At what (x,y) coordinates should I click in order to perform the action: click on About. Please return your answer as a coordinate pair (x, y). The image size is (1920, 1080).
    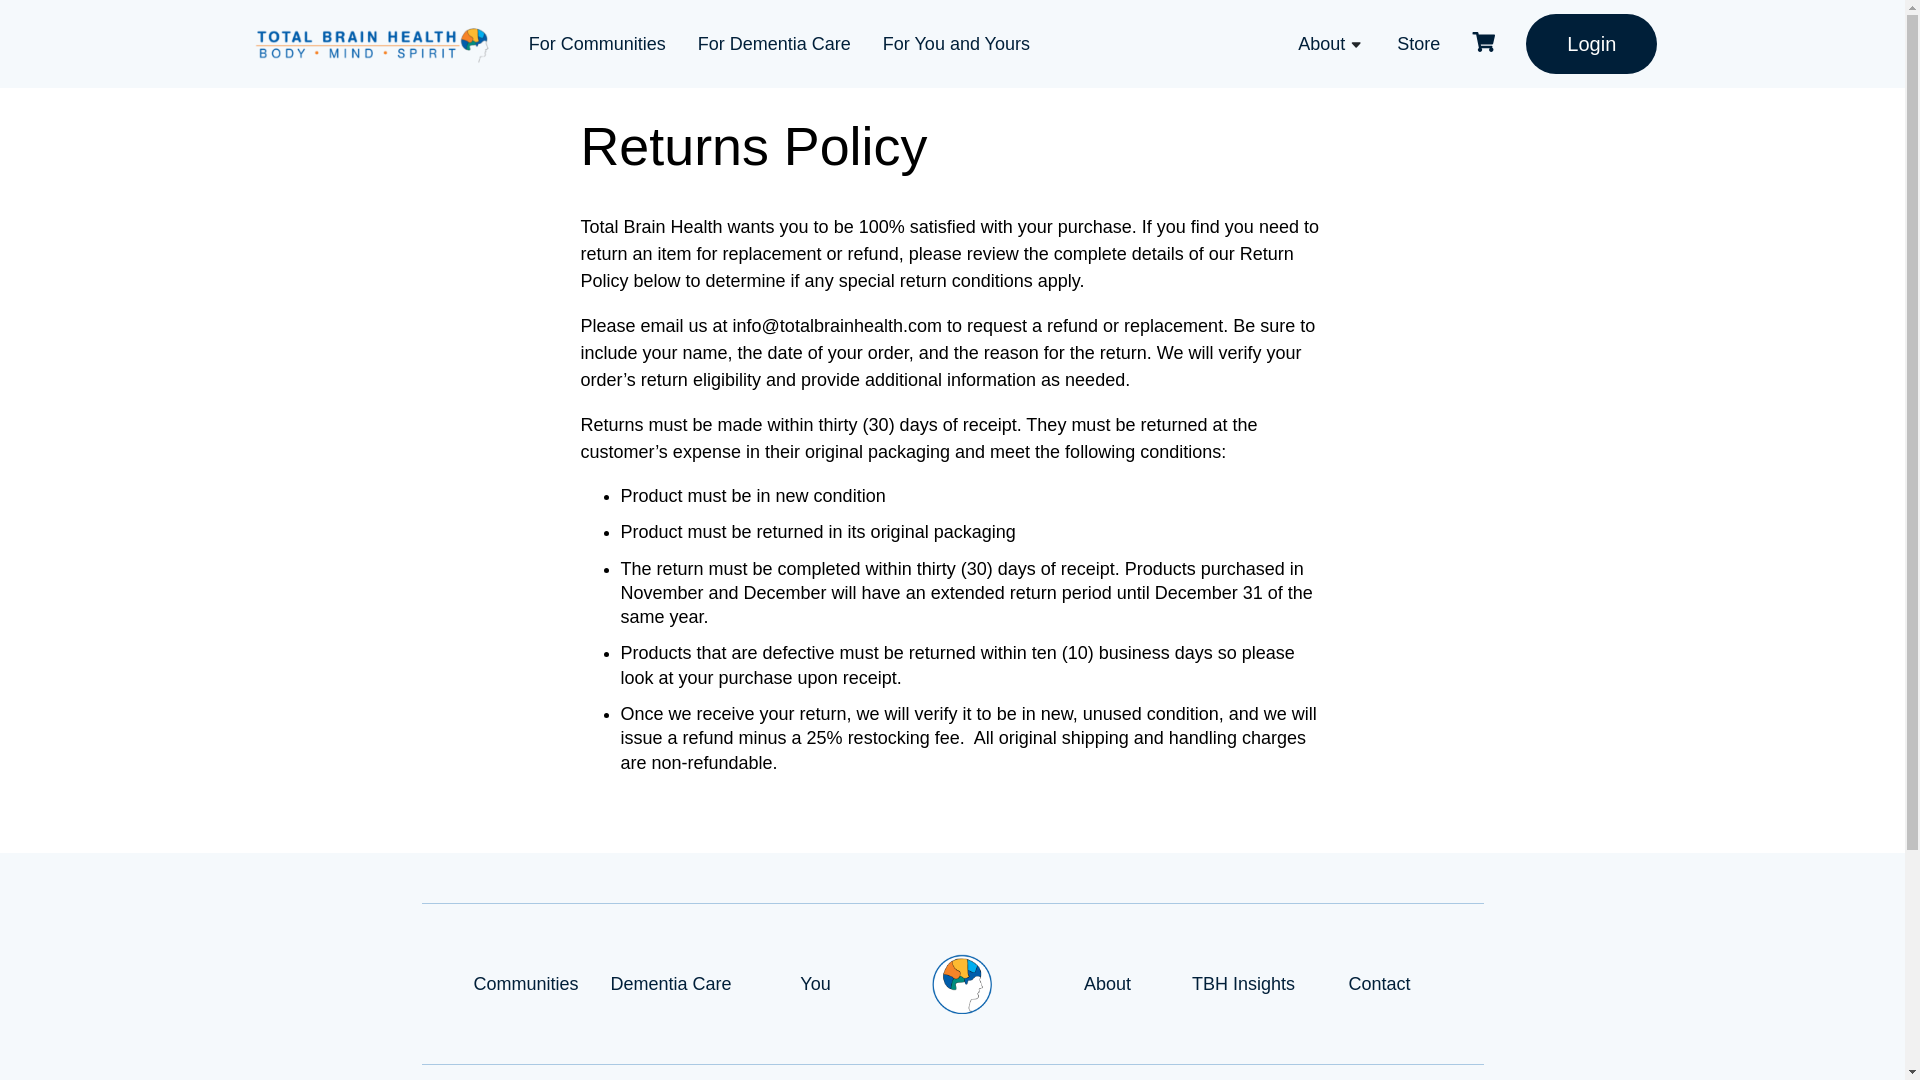
    Looking at the image, I should click on (1107, 984).